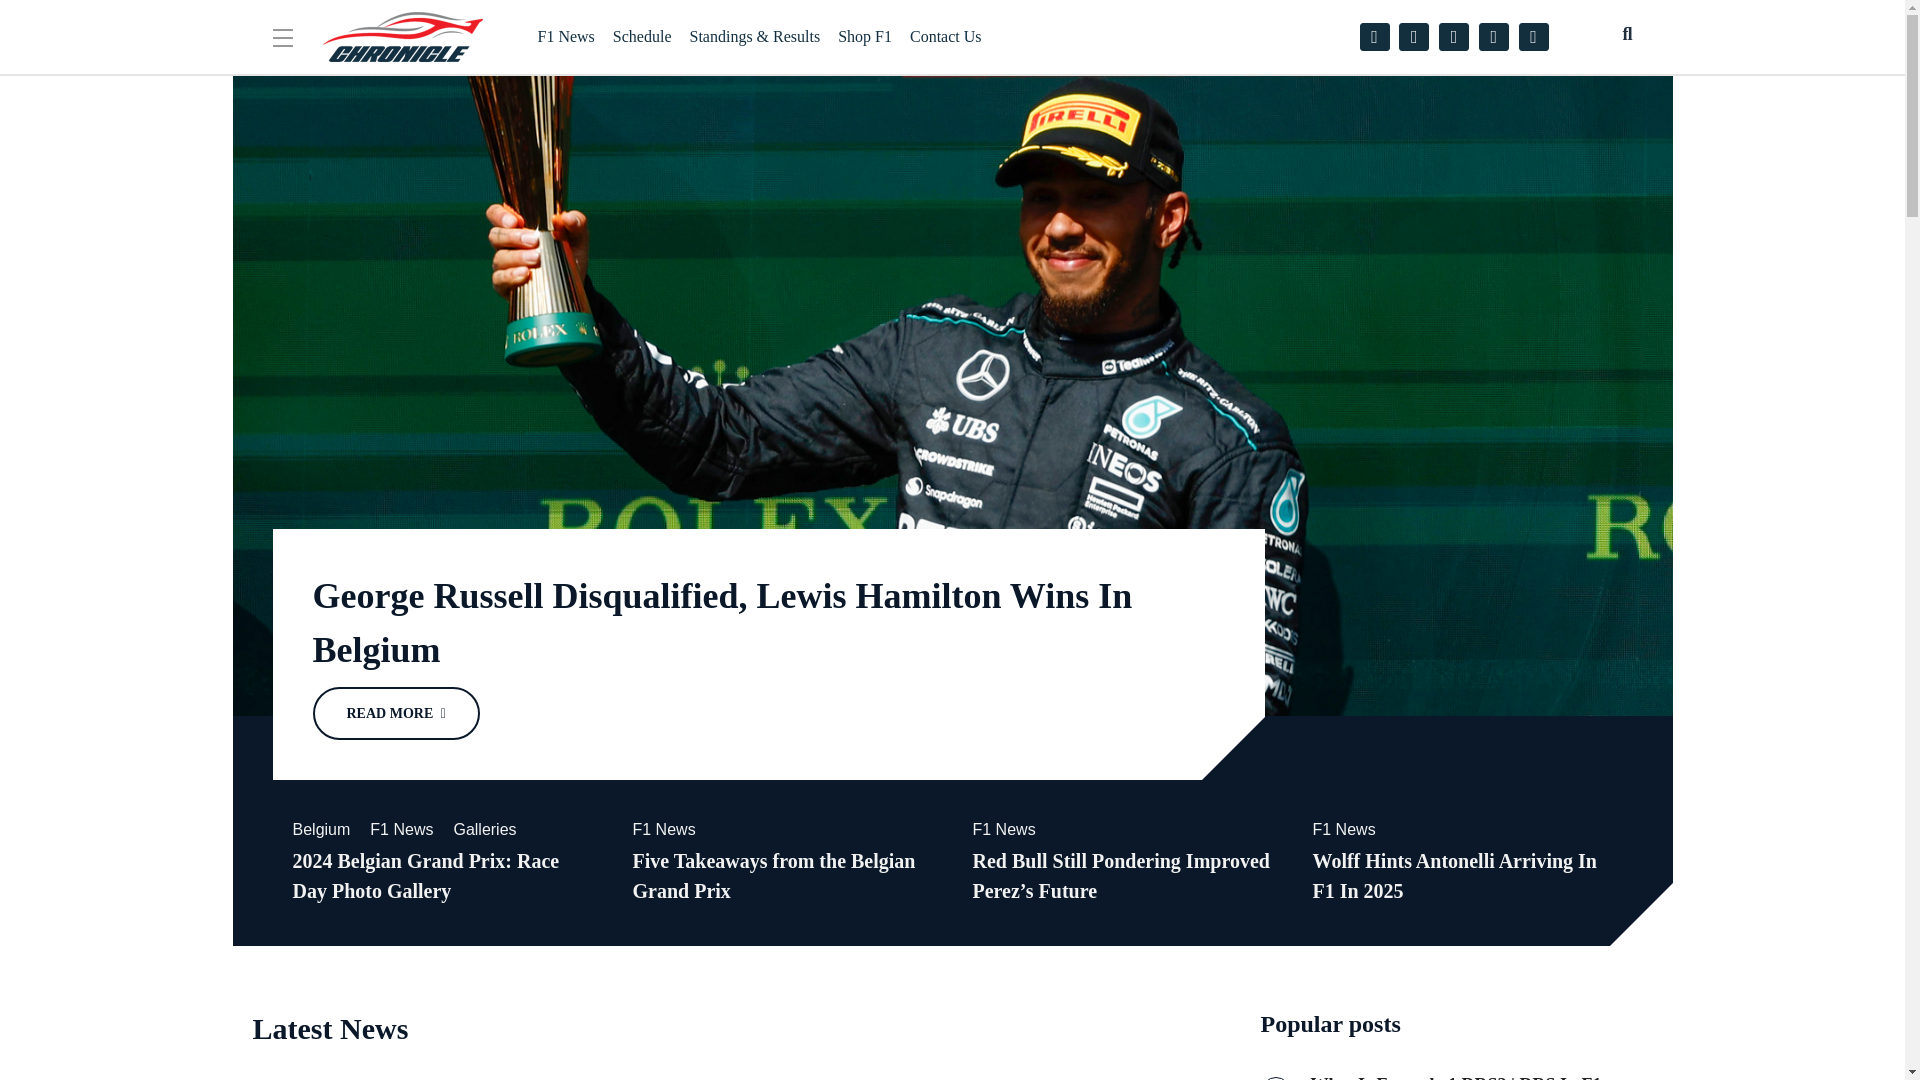 The width and height of the screenshot is (1920, 1080). I want to click on uabb-menu-toggle, so click(282, 38).